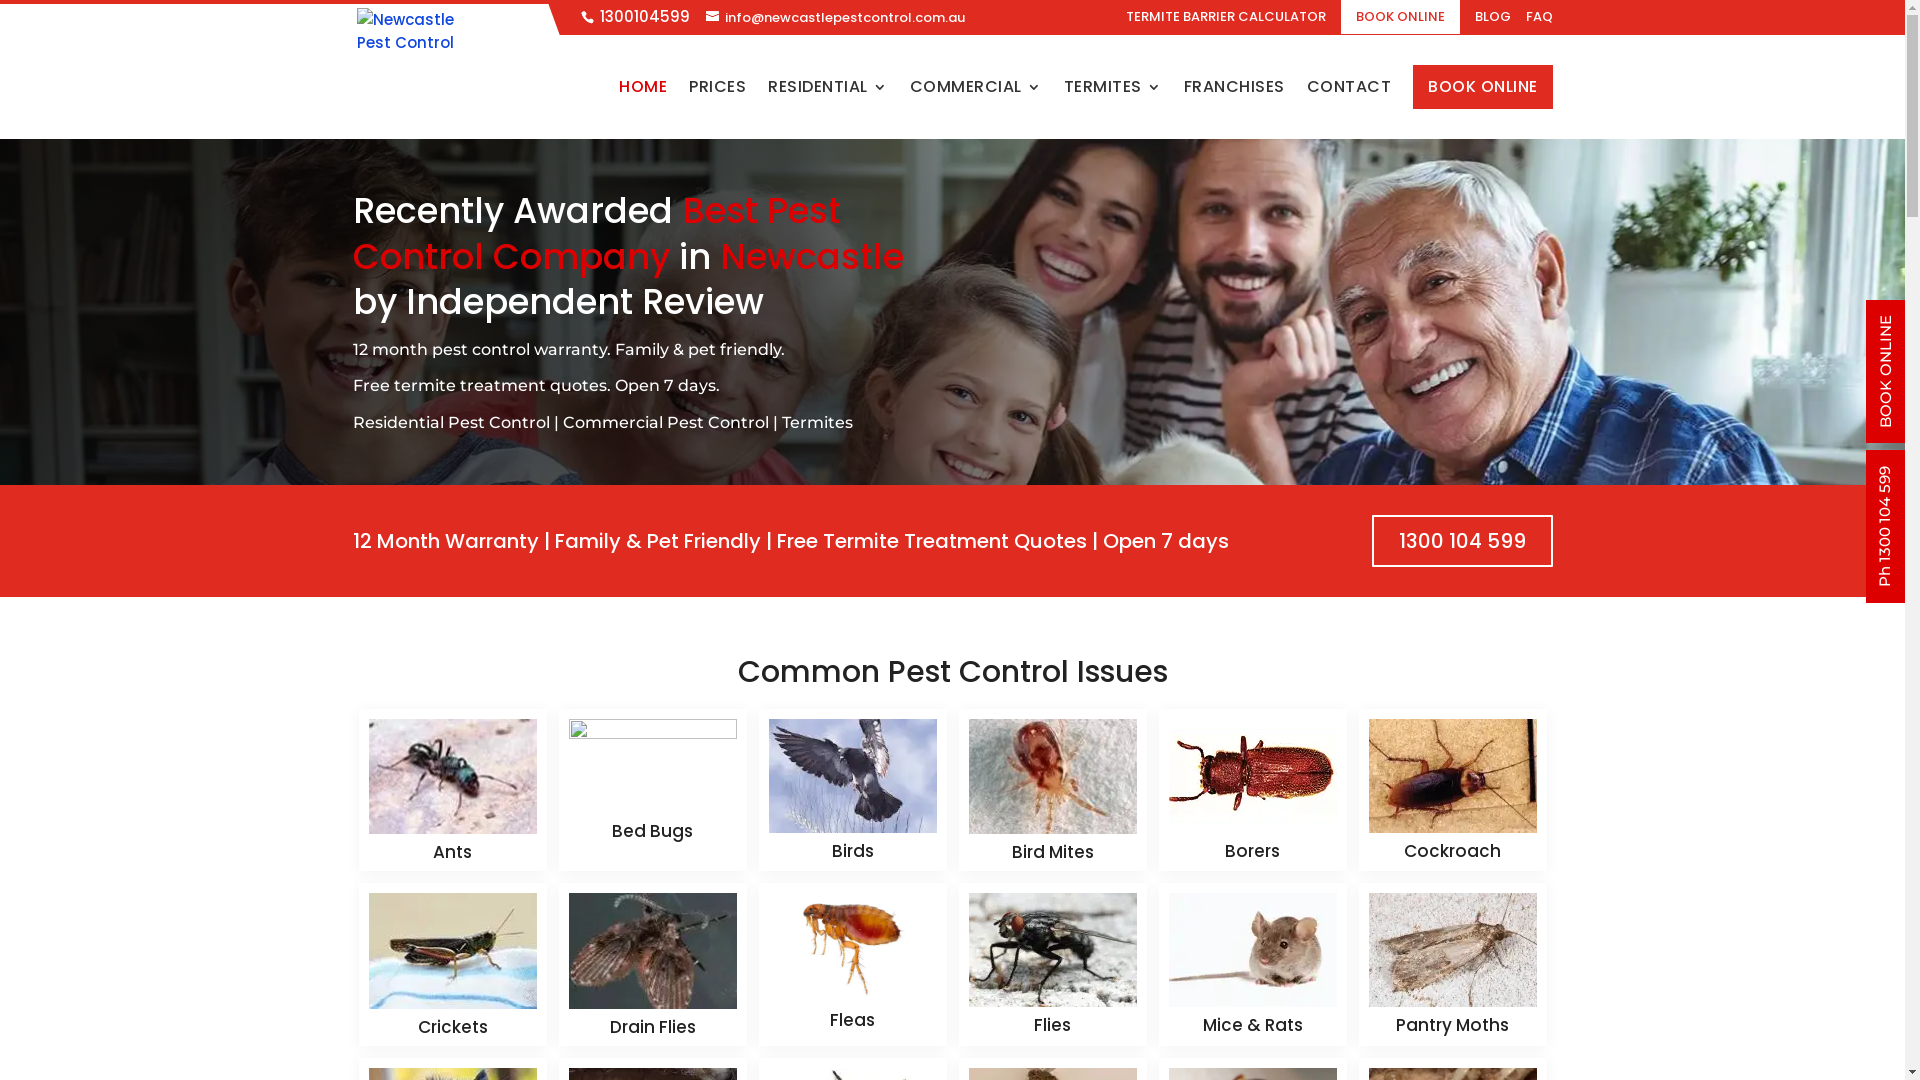  Describe the element at coordinates (1252, 1025) in the screenshot. I see `Mice & Rats` at that location.